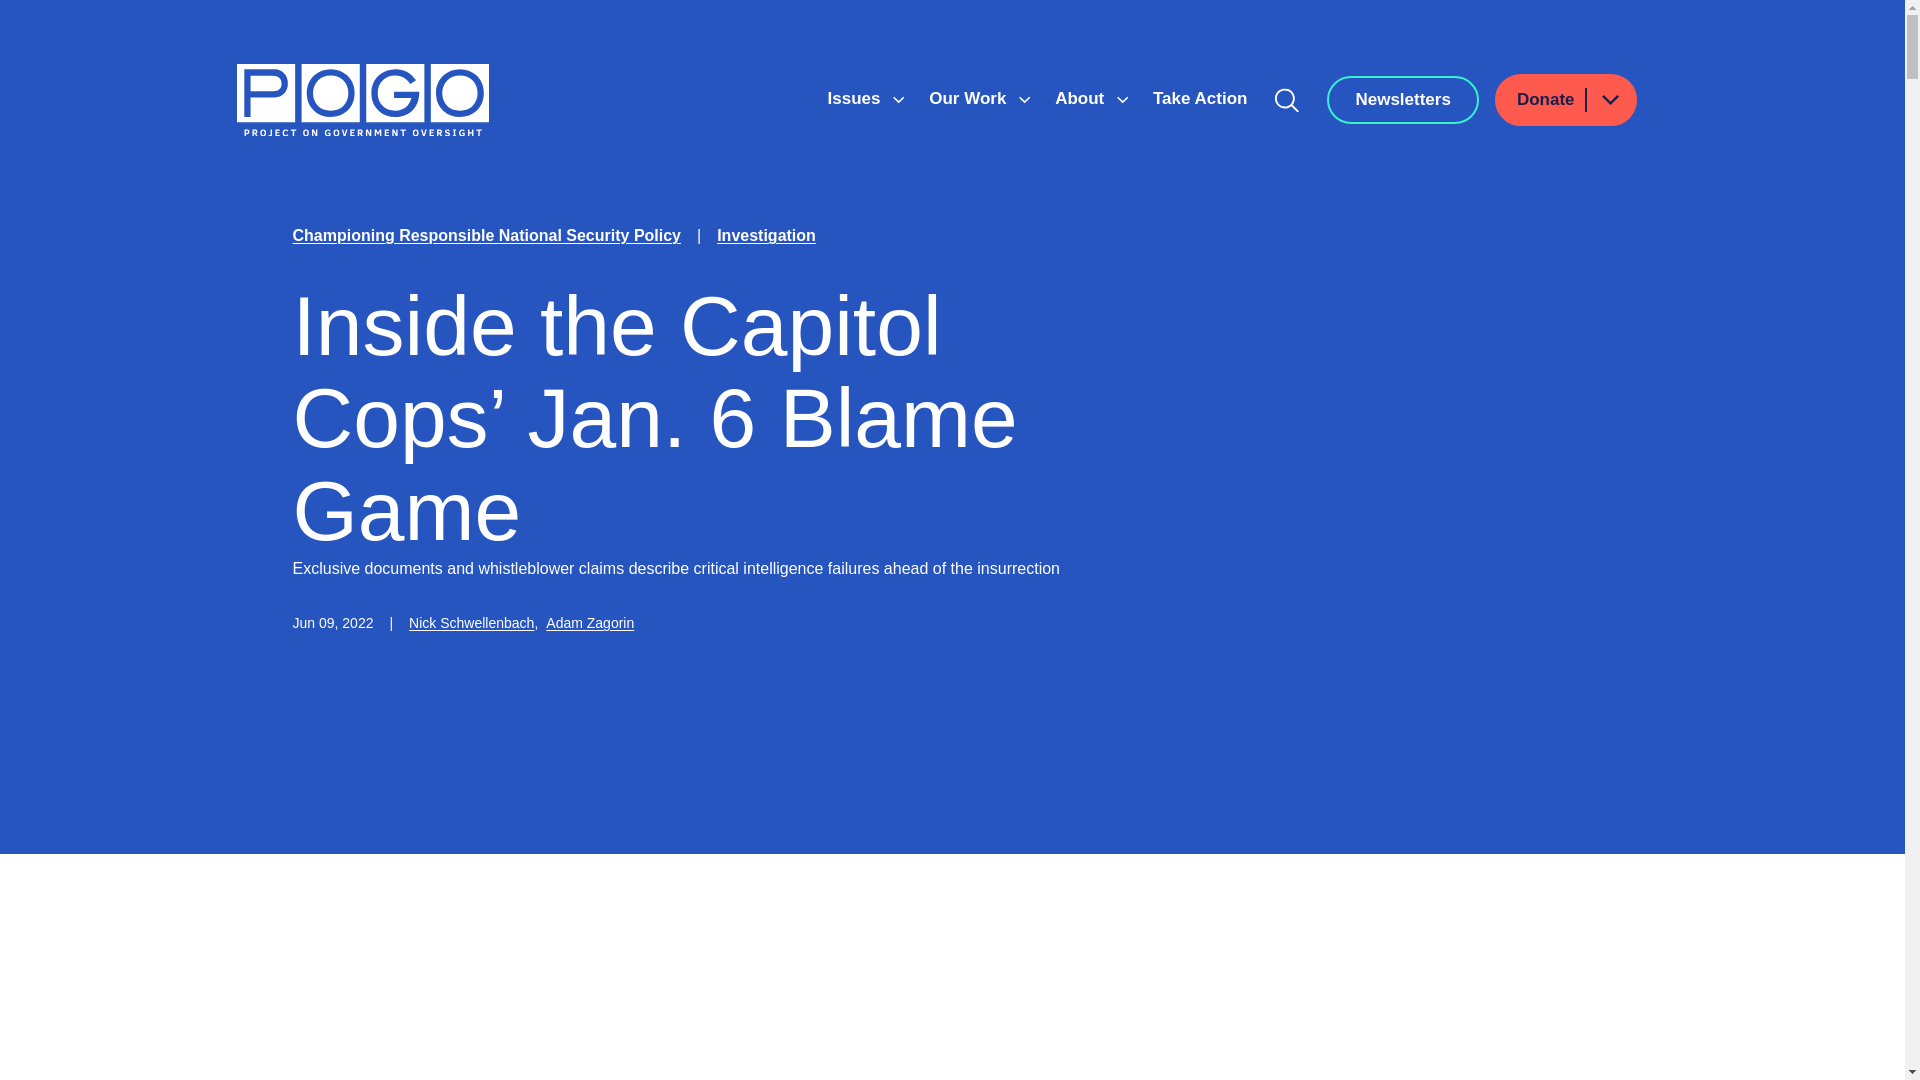  Describe the element at coordinates (1200, 98) in the screenshot. I see `Take Action` at that location.